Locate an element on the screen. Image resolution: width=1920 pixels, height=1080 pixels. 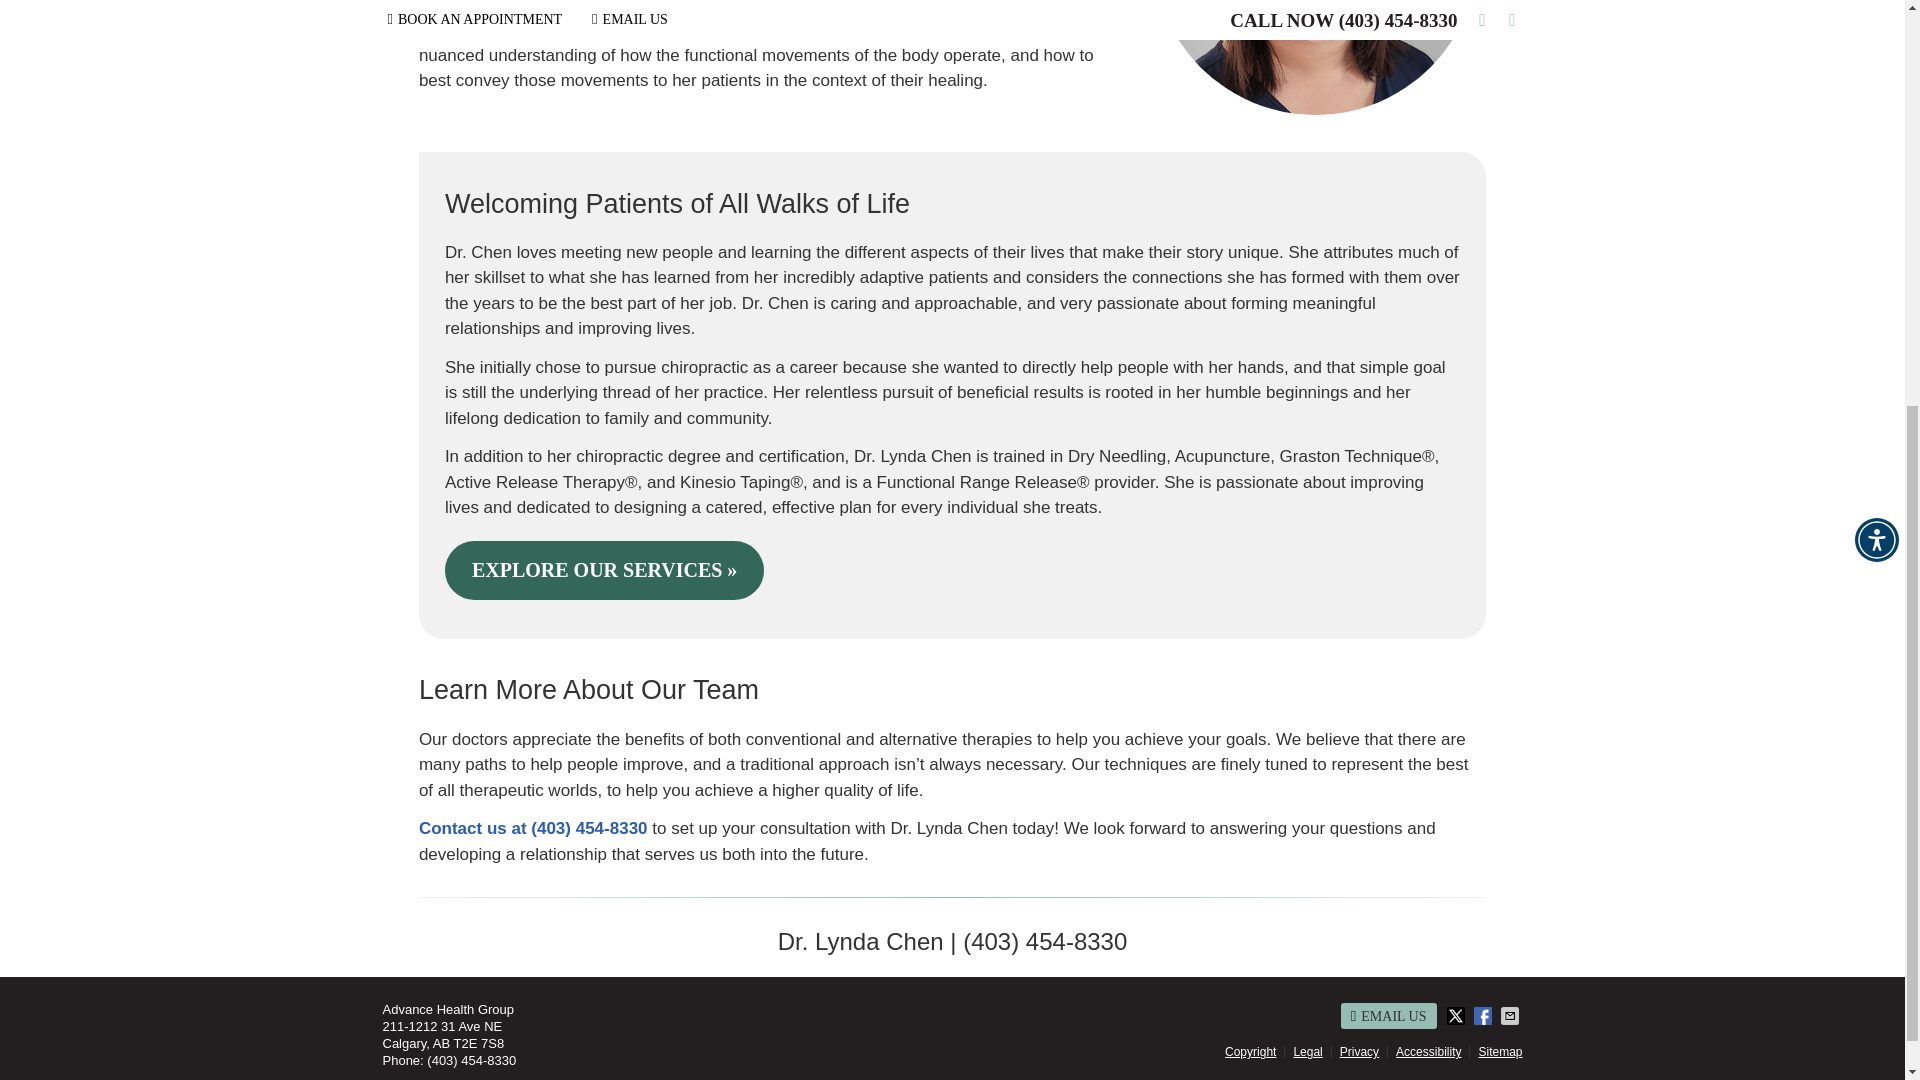
Footer Links is located at coordinates (1370, 1052).